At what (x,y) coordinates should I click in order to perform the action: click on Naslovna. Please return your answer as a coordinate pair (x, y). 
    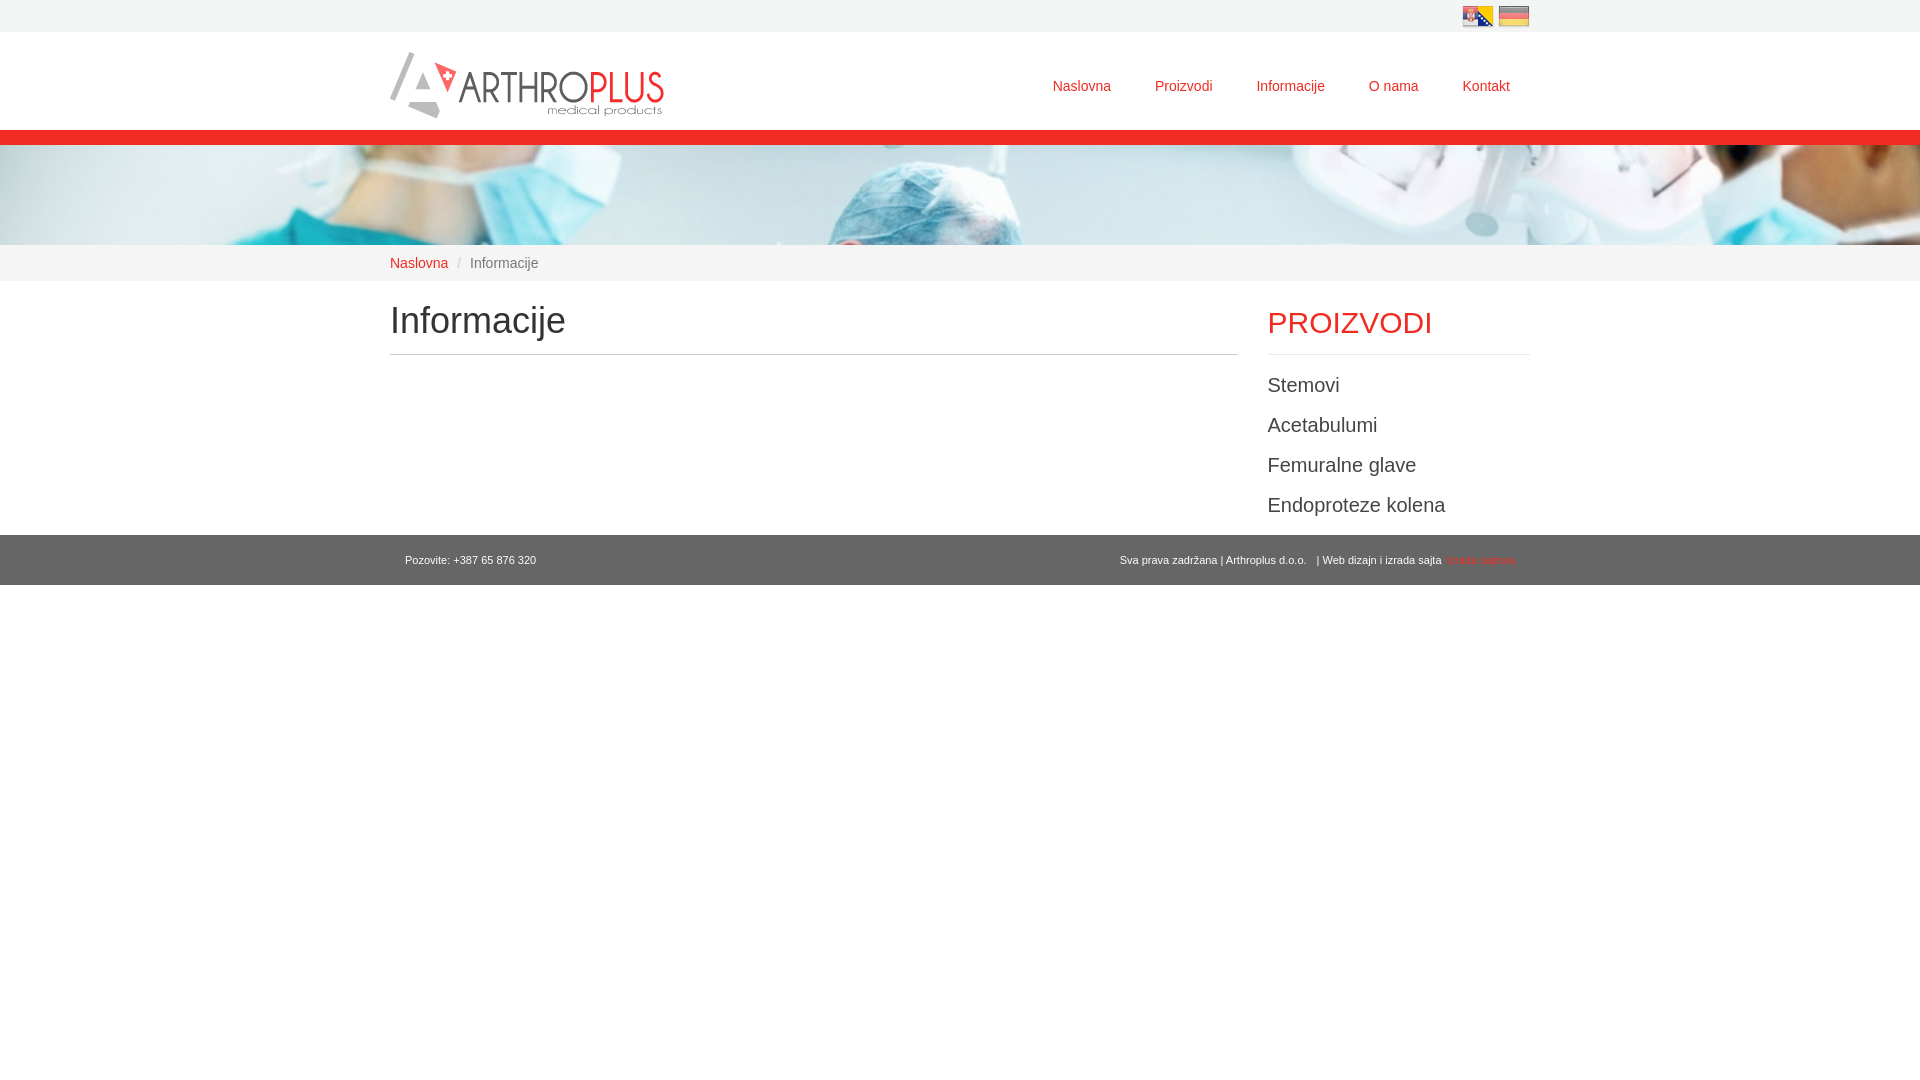
    Looking at the image, I should click on (419, 263).